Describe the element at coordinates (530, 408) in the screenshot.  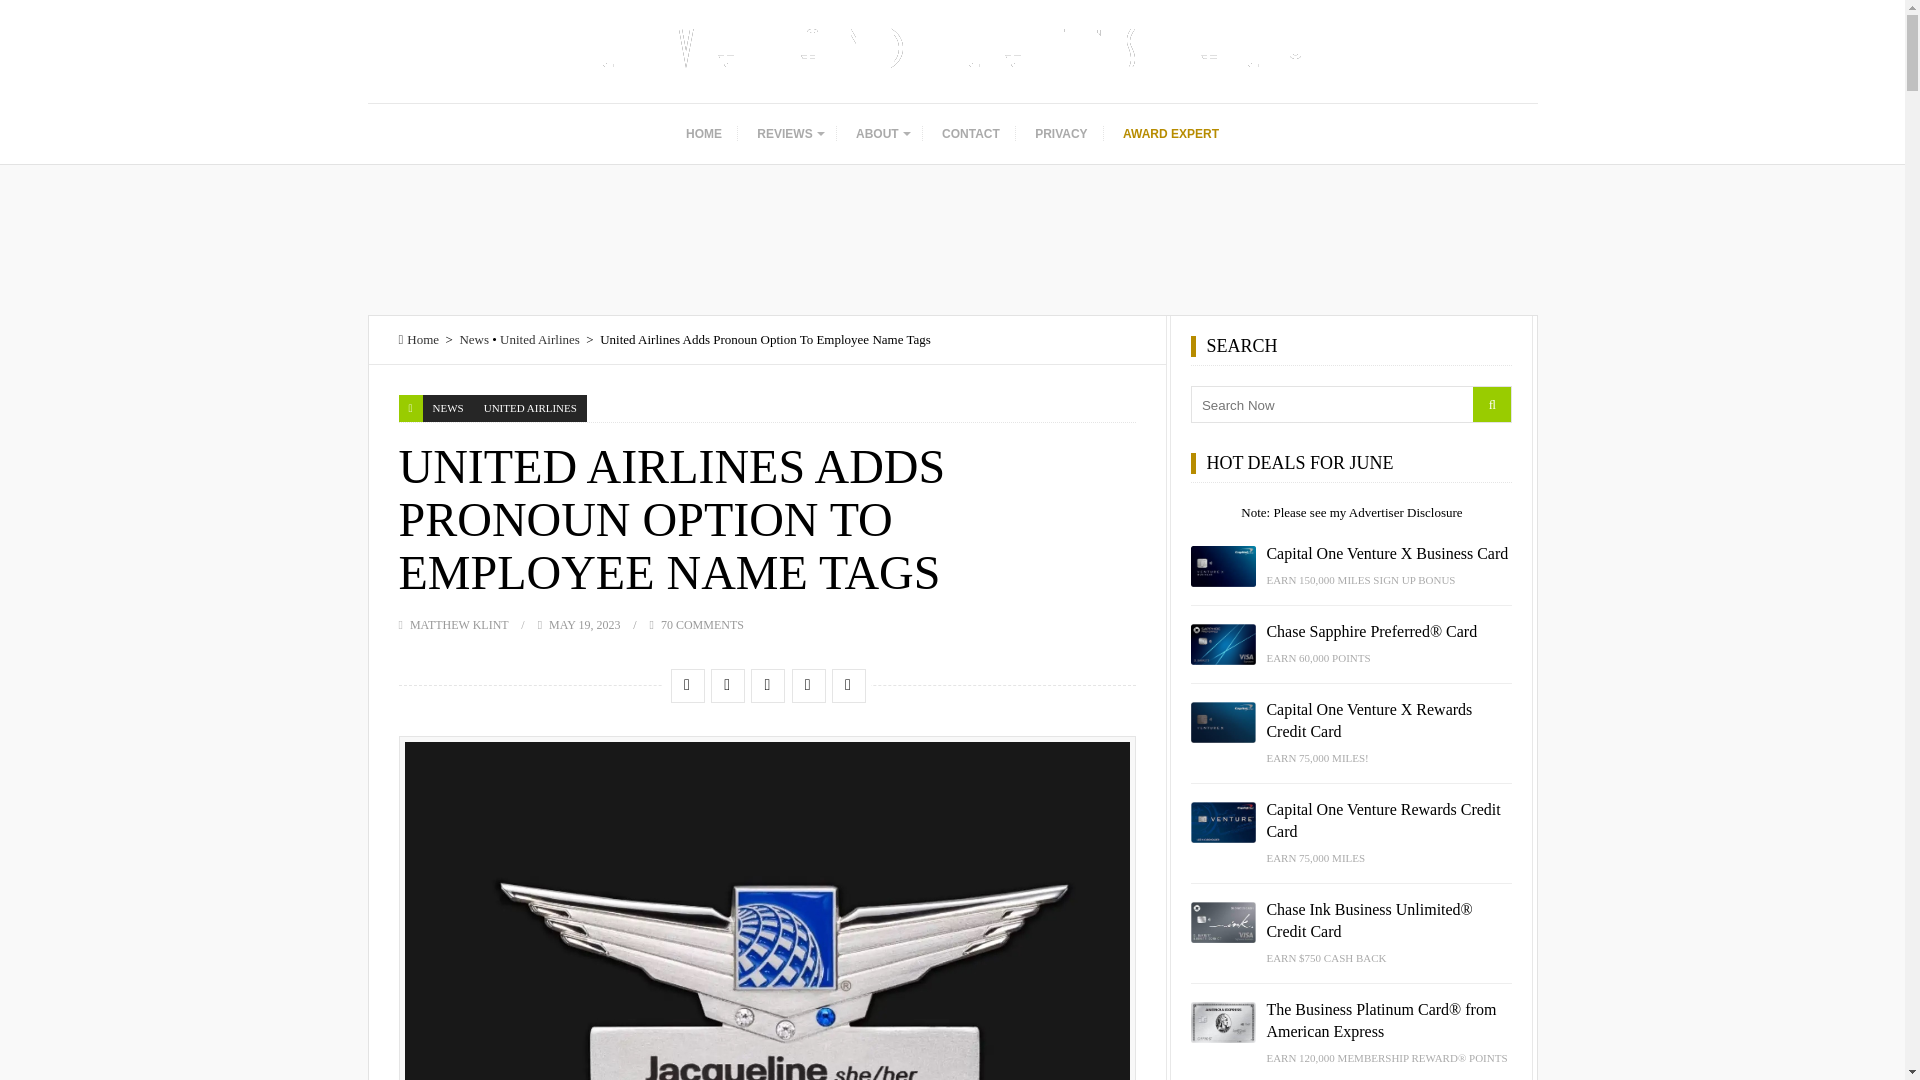
I see `UNITED AIRLINES` at that location.